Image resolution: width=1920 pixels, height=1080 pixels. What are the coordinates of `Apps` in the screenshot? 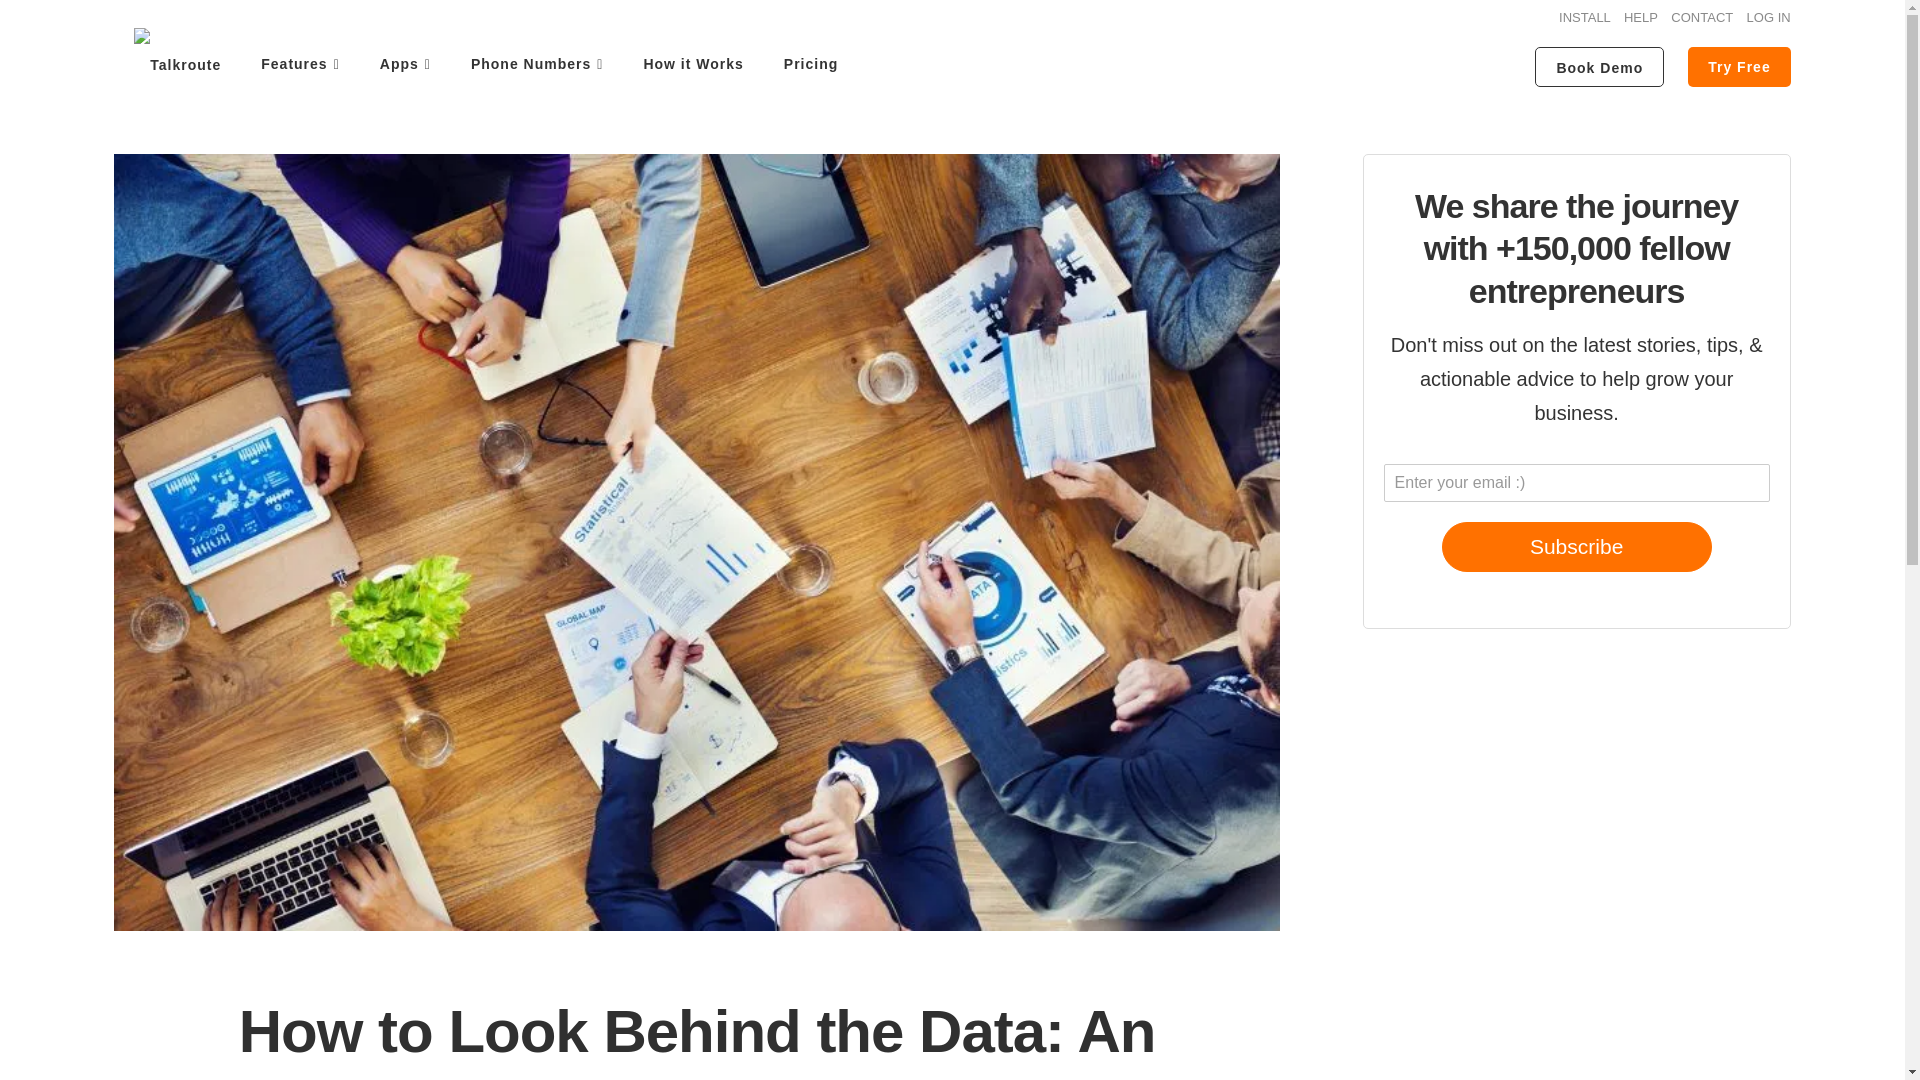 It's located at (406, 64).